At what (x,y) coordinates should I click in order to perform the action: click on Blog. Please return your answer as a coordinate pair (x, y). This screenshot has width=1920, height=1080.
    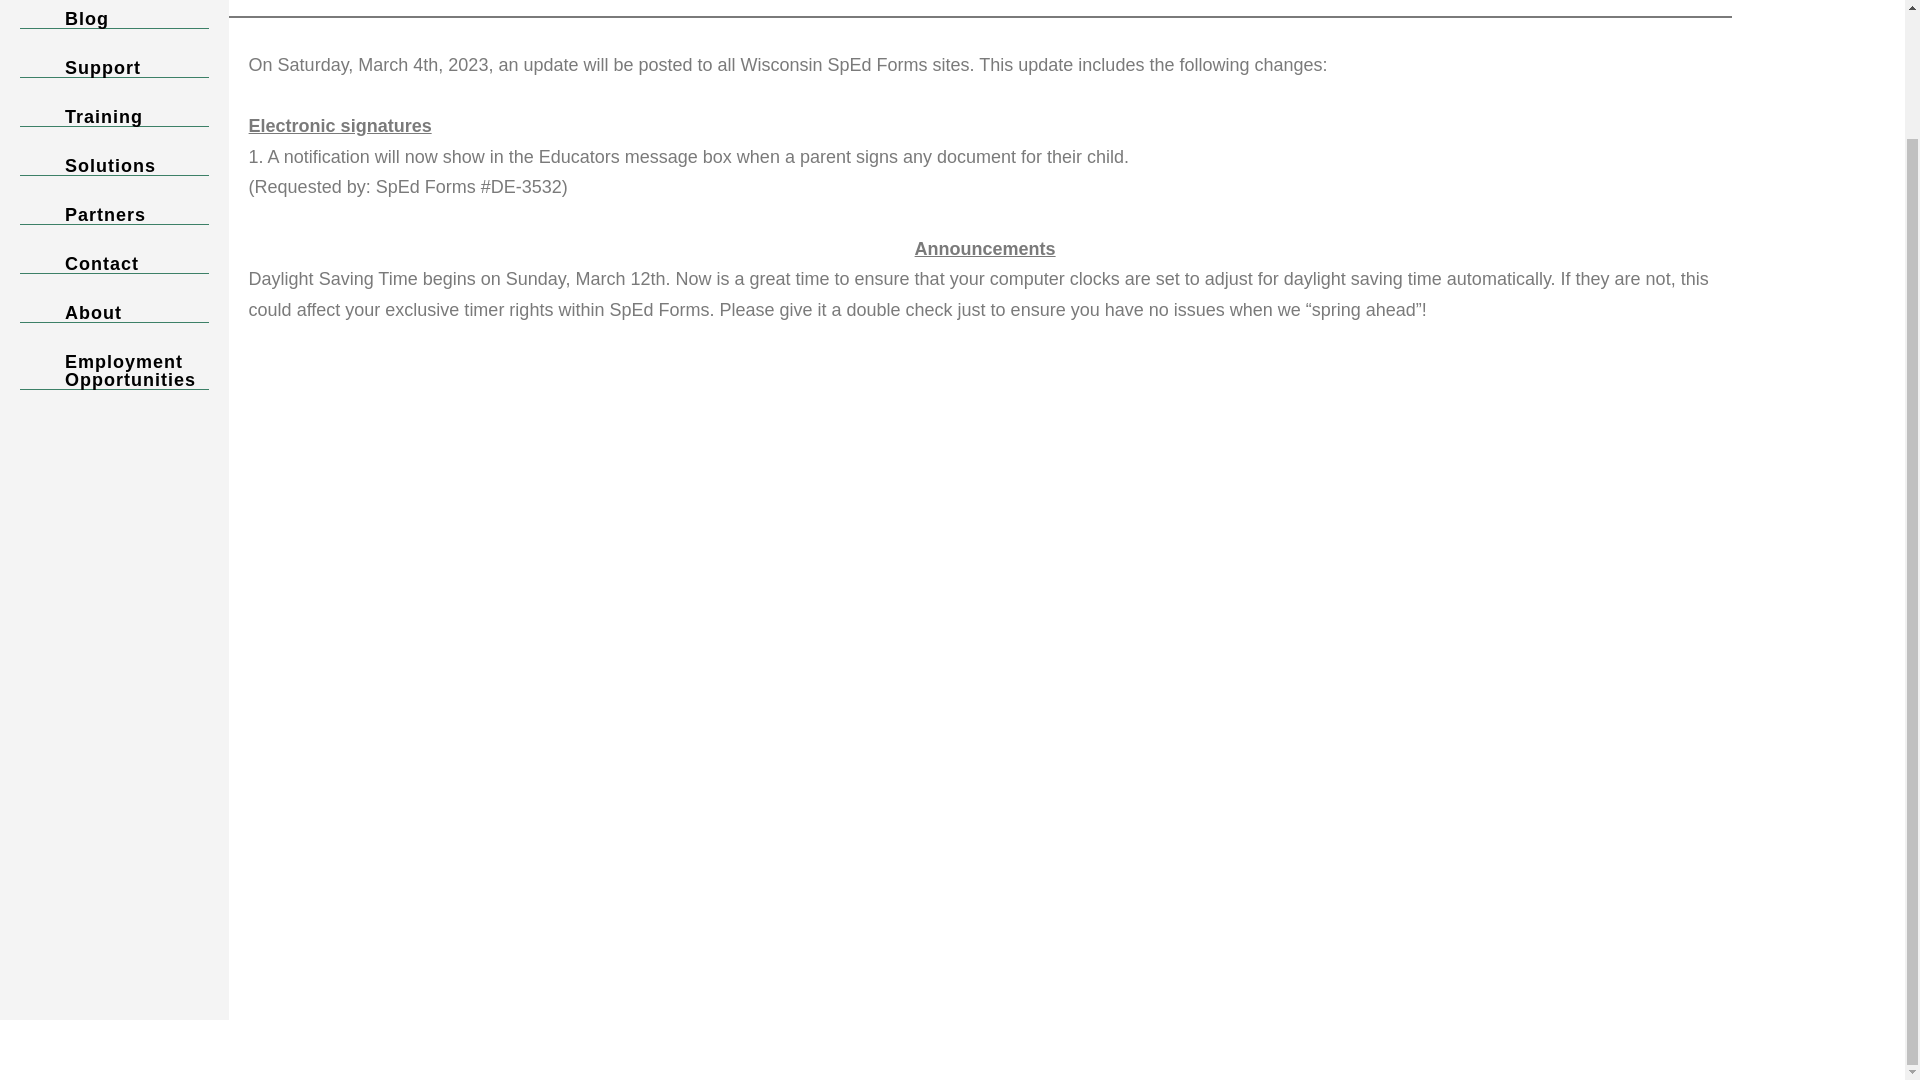
    Looking at the image, I should click on (114, 19).